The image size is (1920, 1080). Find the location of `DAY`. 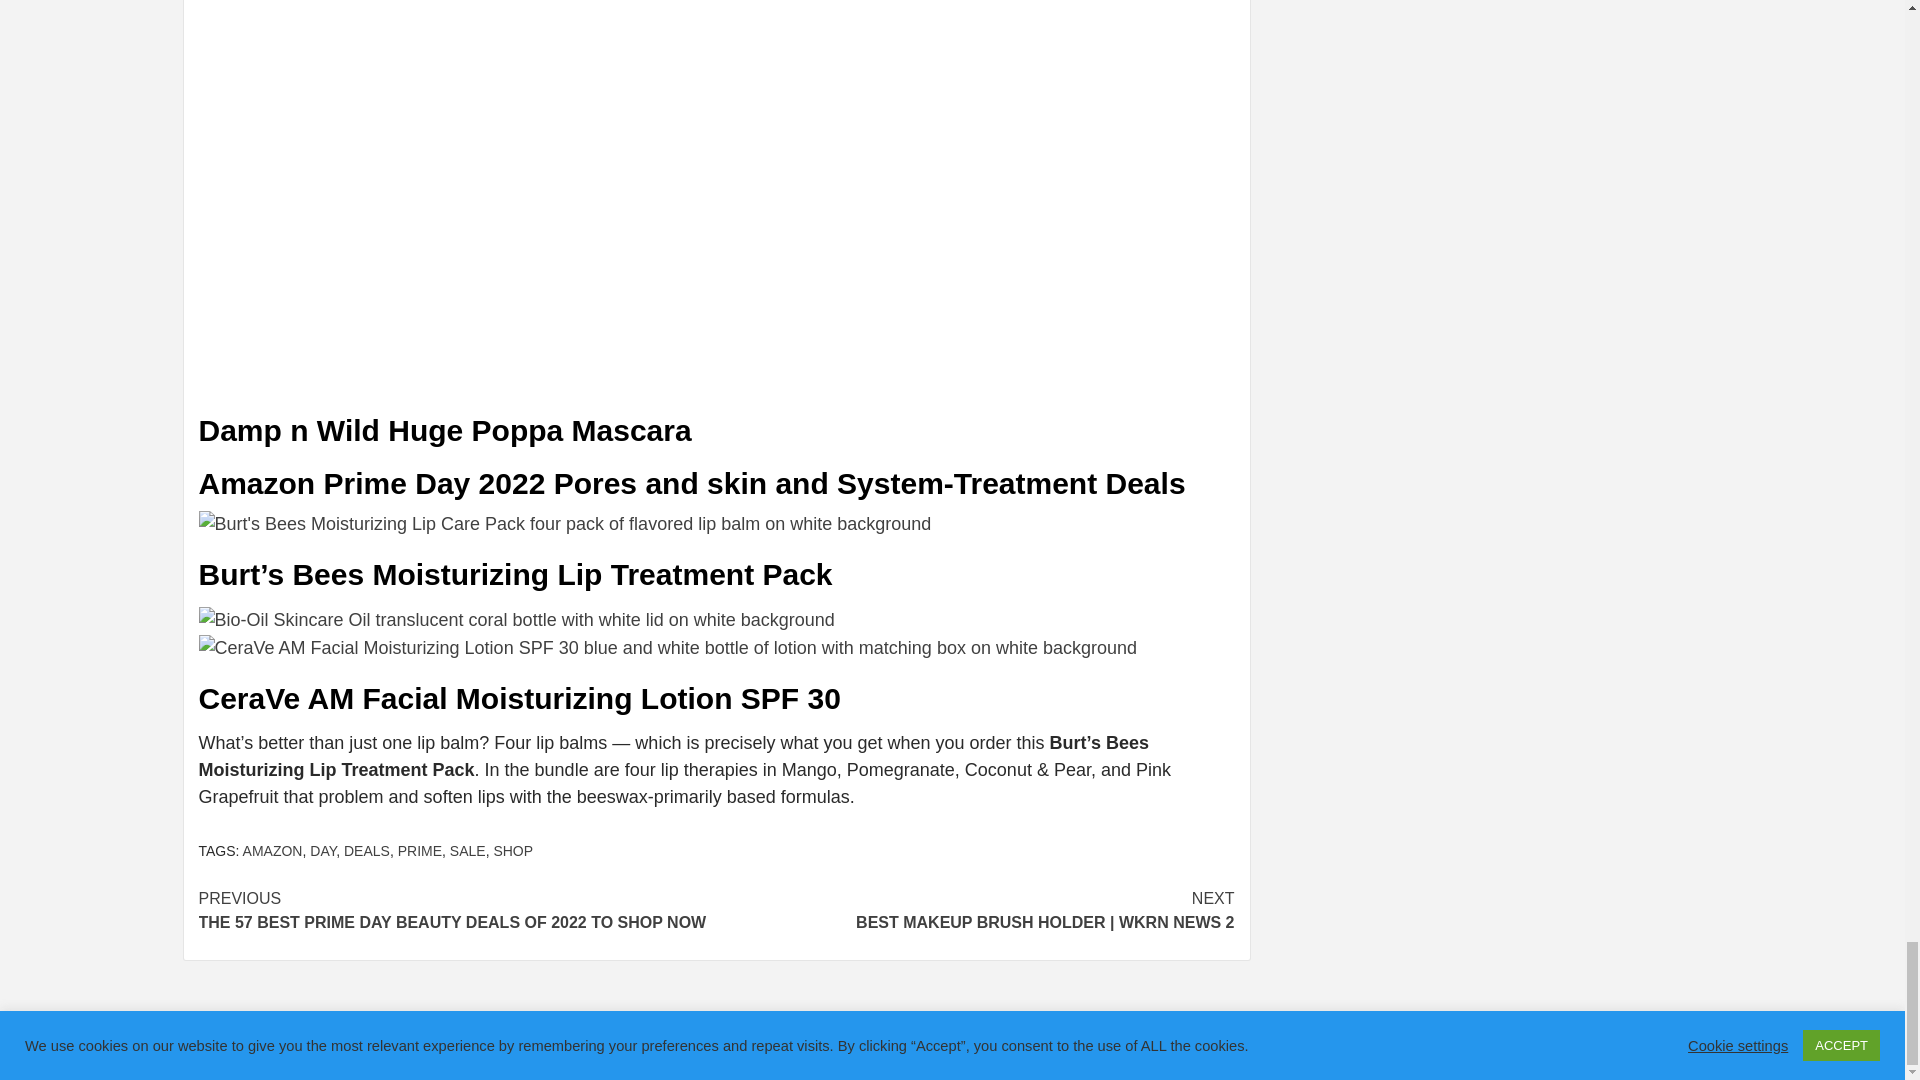

DAY is located at coordinates (322, 850).